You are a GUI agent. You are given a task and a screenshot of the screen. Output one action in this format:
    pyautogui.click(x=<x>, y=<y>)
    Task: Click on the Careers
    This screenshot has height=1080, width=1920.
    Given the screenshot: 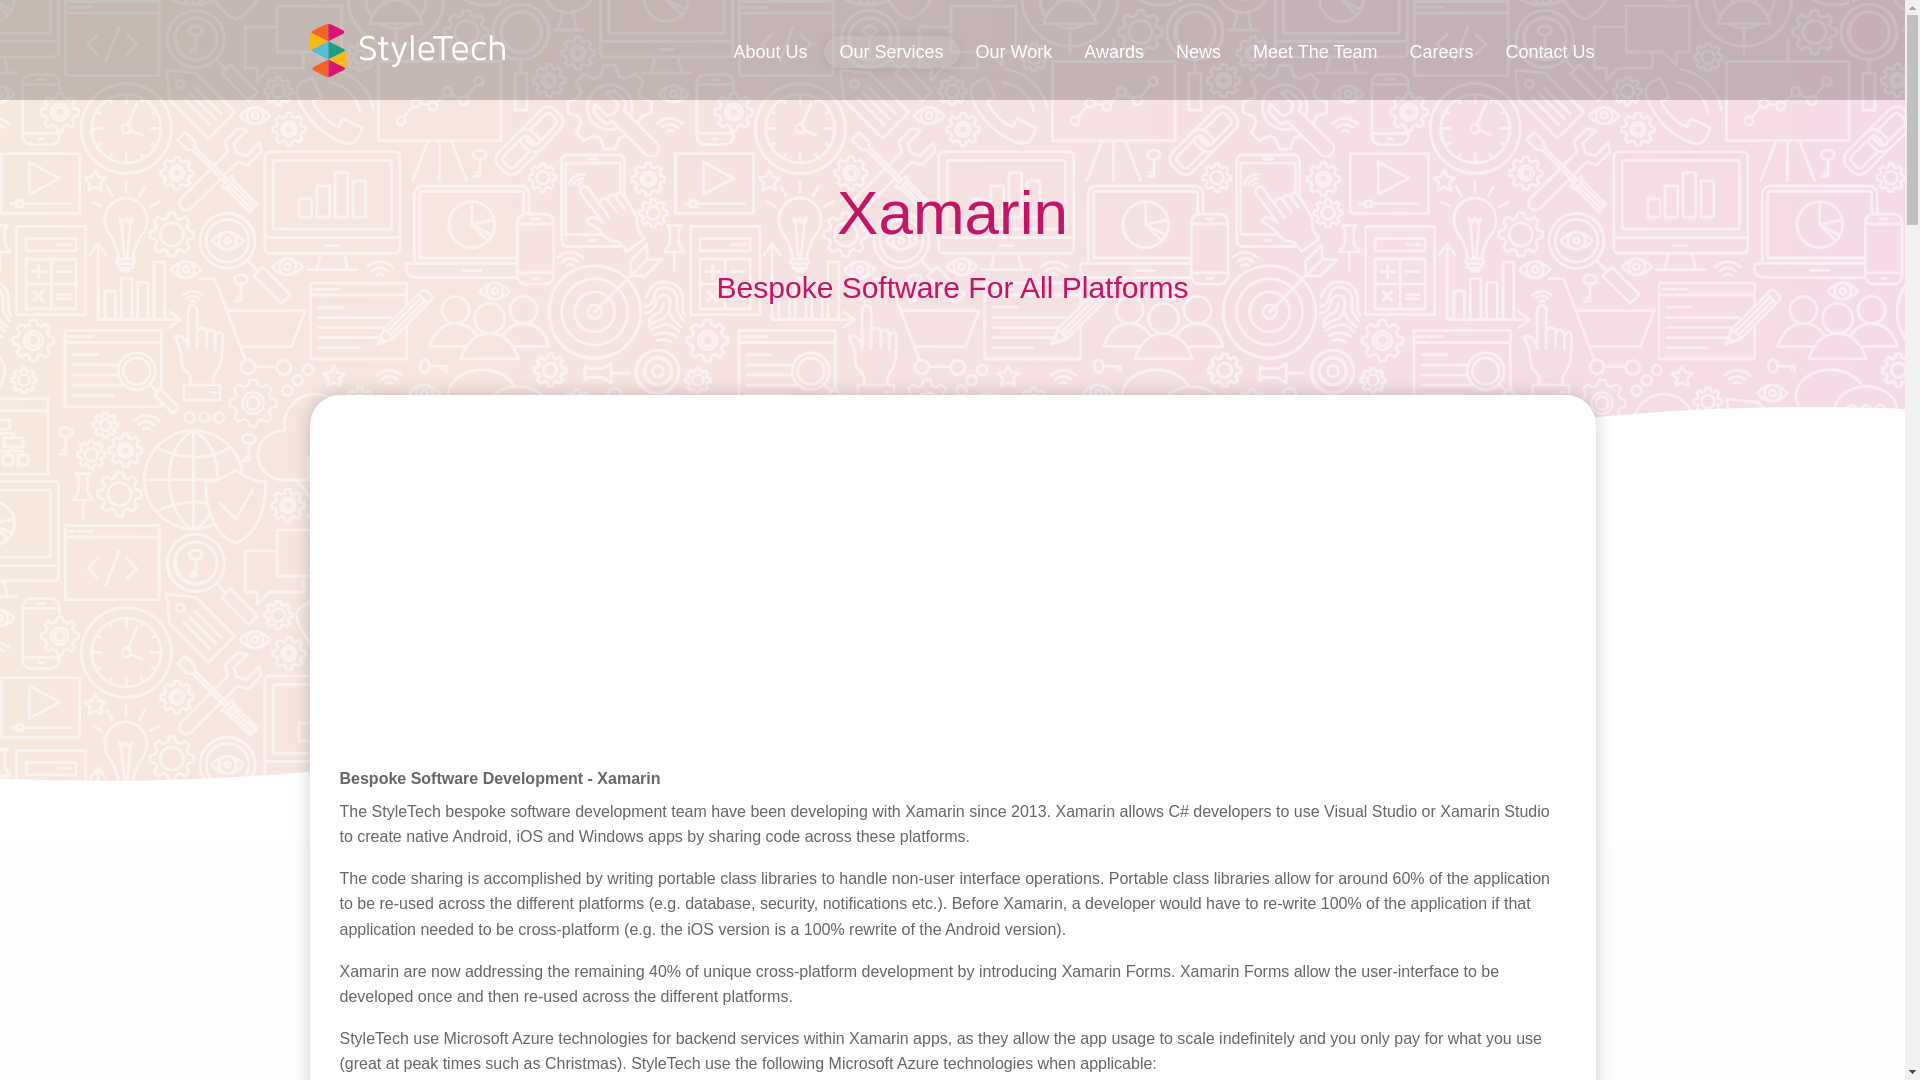 What is the action you would take?
    pyautogui.click(x=1441, y=52)
    